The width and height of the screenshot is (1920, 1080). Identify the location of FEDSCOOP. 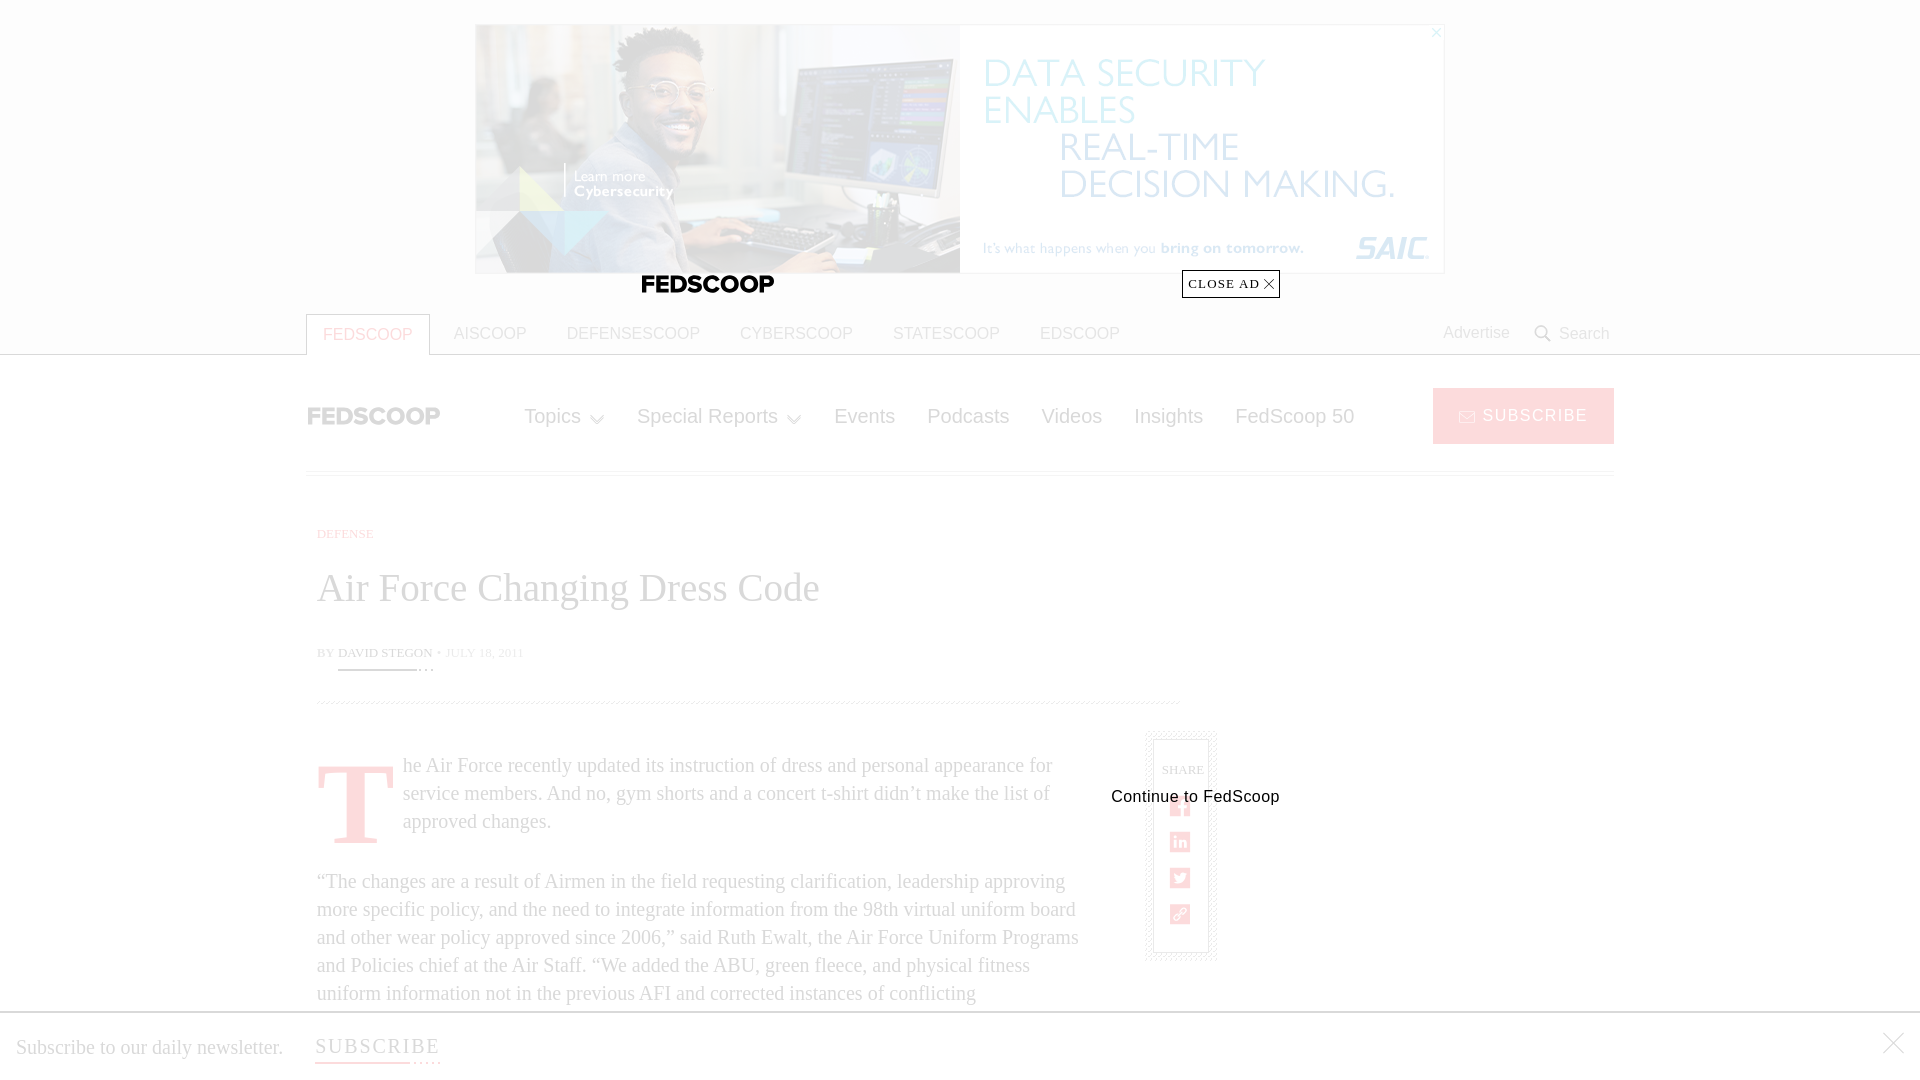
(368, 334).